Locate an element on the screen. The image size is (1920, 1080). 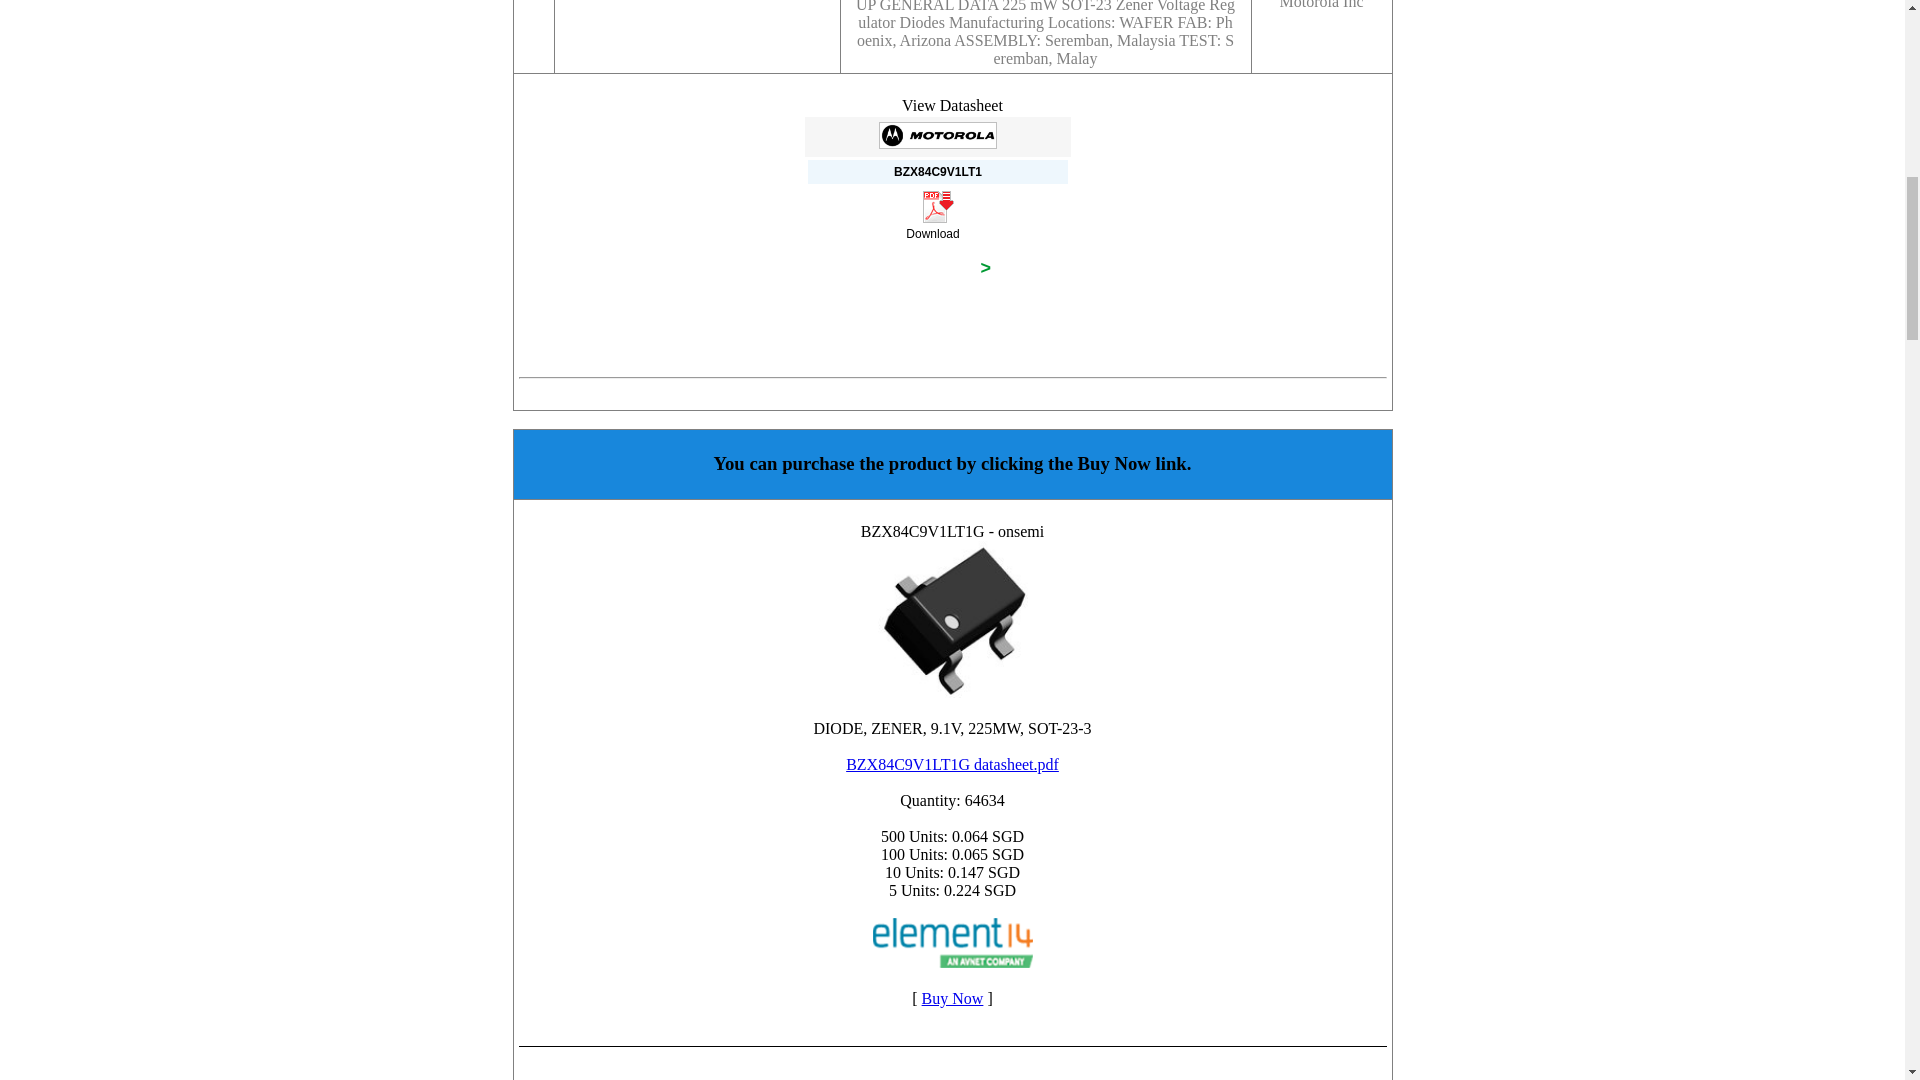
BZX84C9V1LT1G datasheet pdf is located at coordinates (952, 619).